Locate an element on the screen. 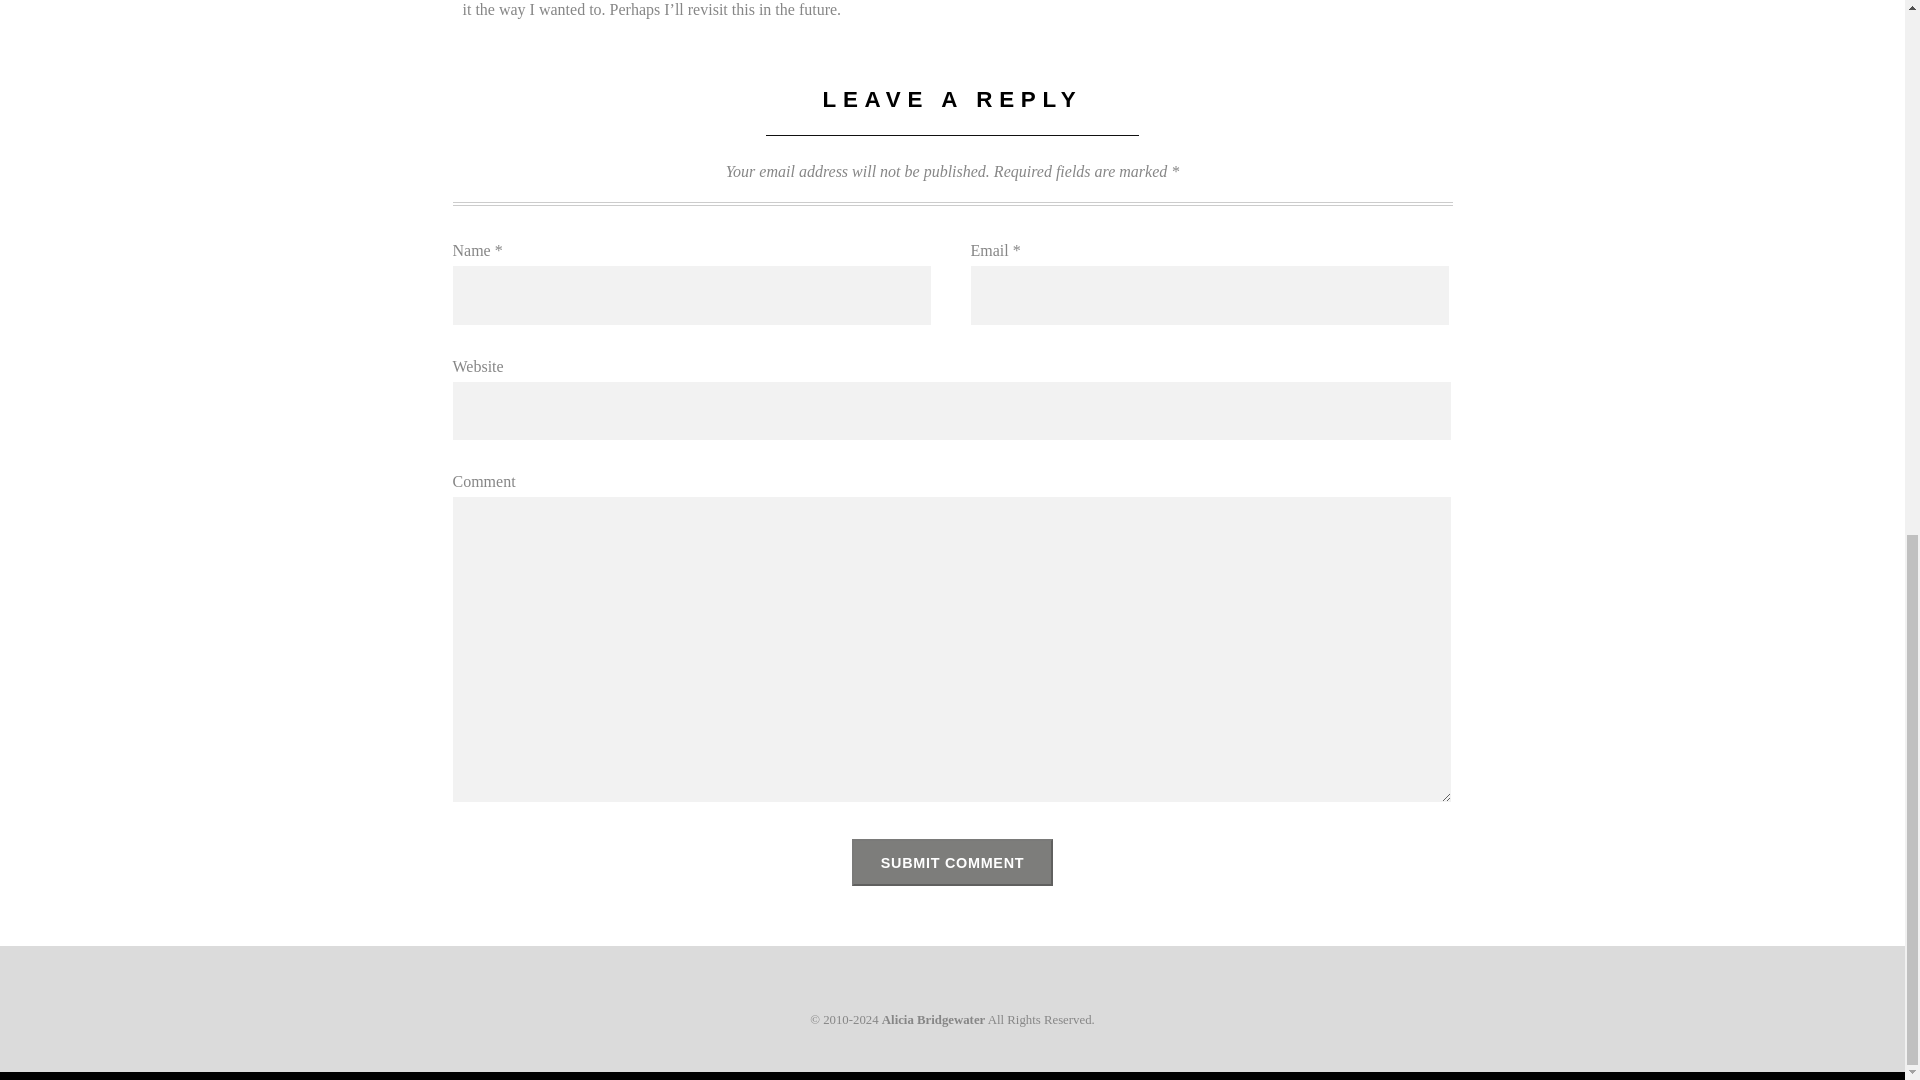 This screenshot has height=1080, width=1920. Submit Comment is located at coordinates (953, 862).